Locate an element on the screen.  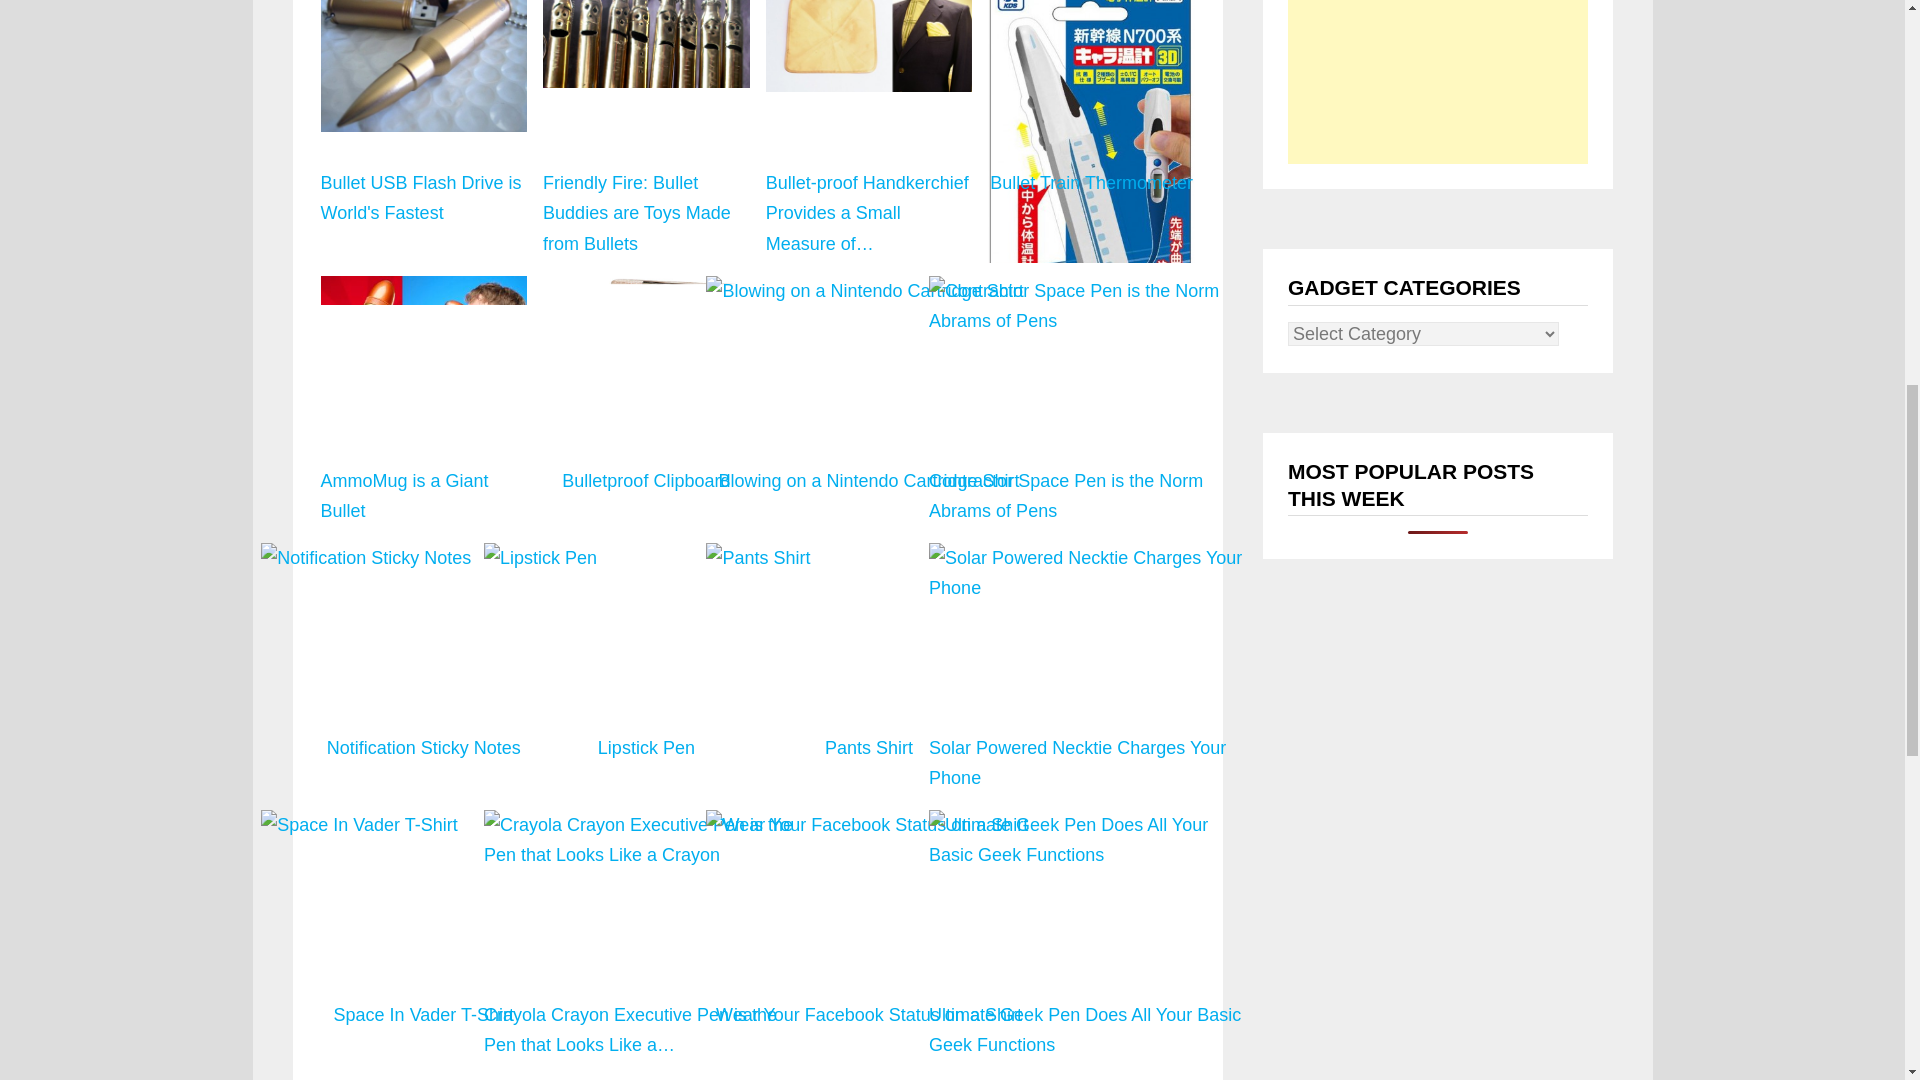
Pants Shirt is located at coordinates (868, 668).